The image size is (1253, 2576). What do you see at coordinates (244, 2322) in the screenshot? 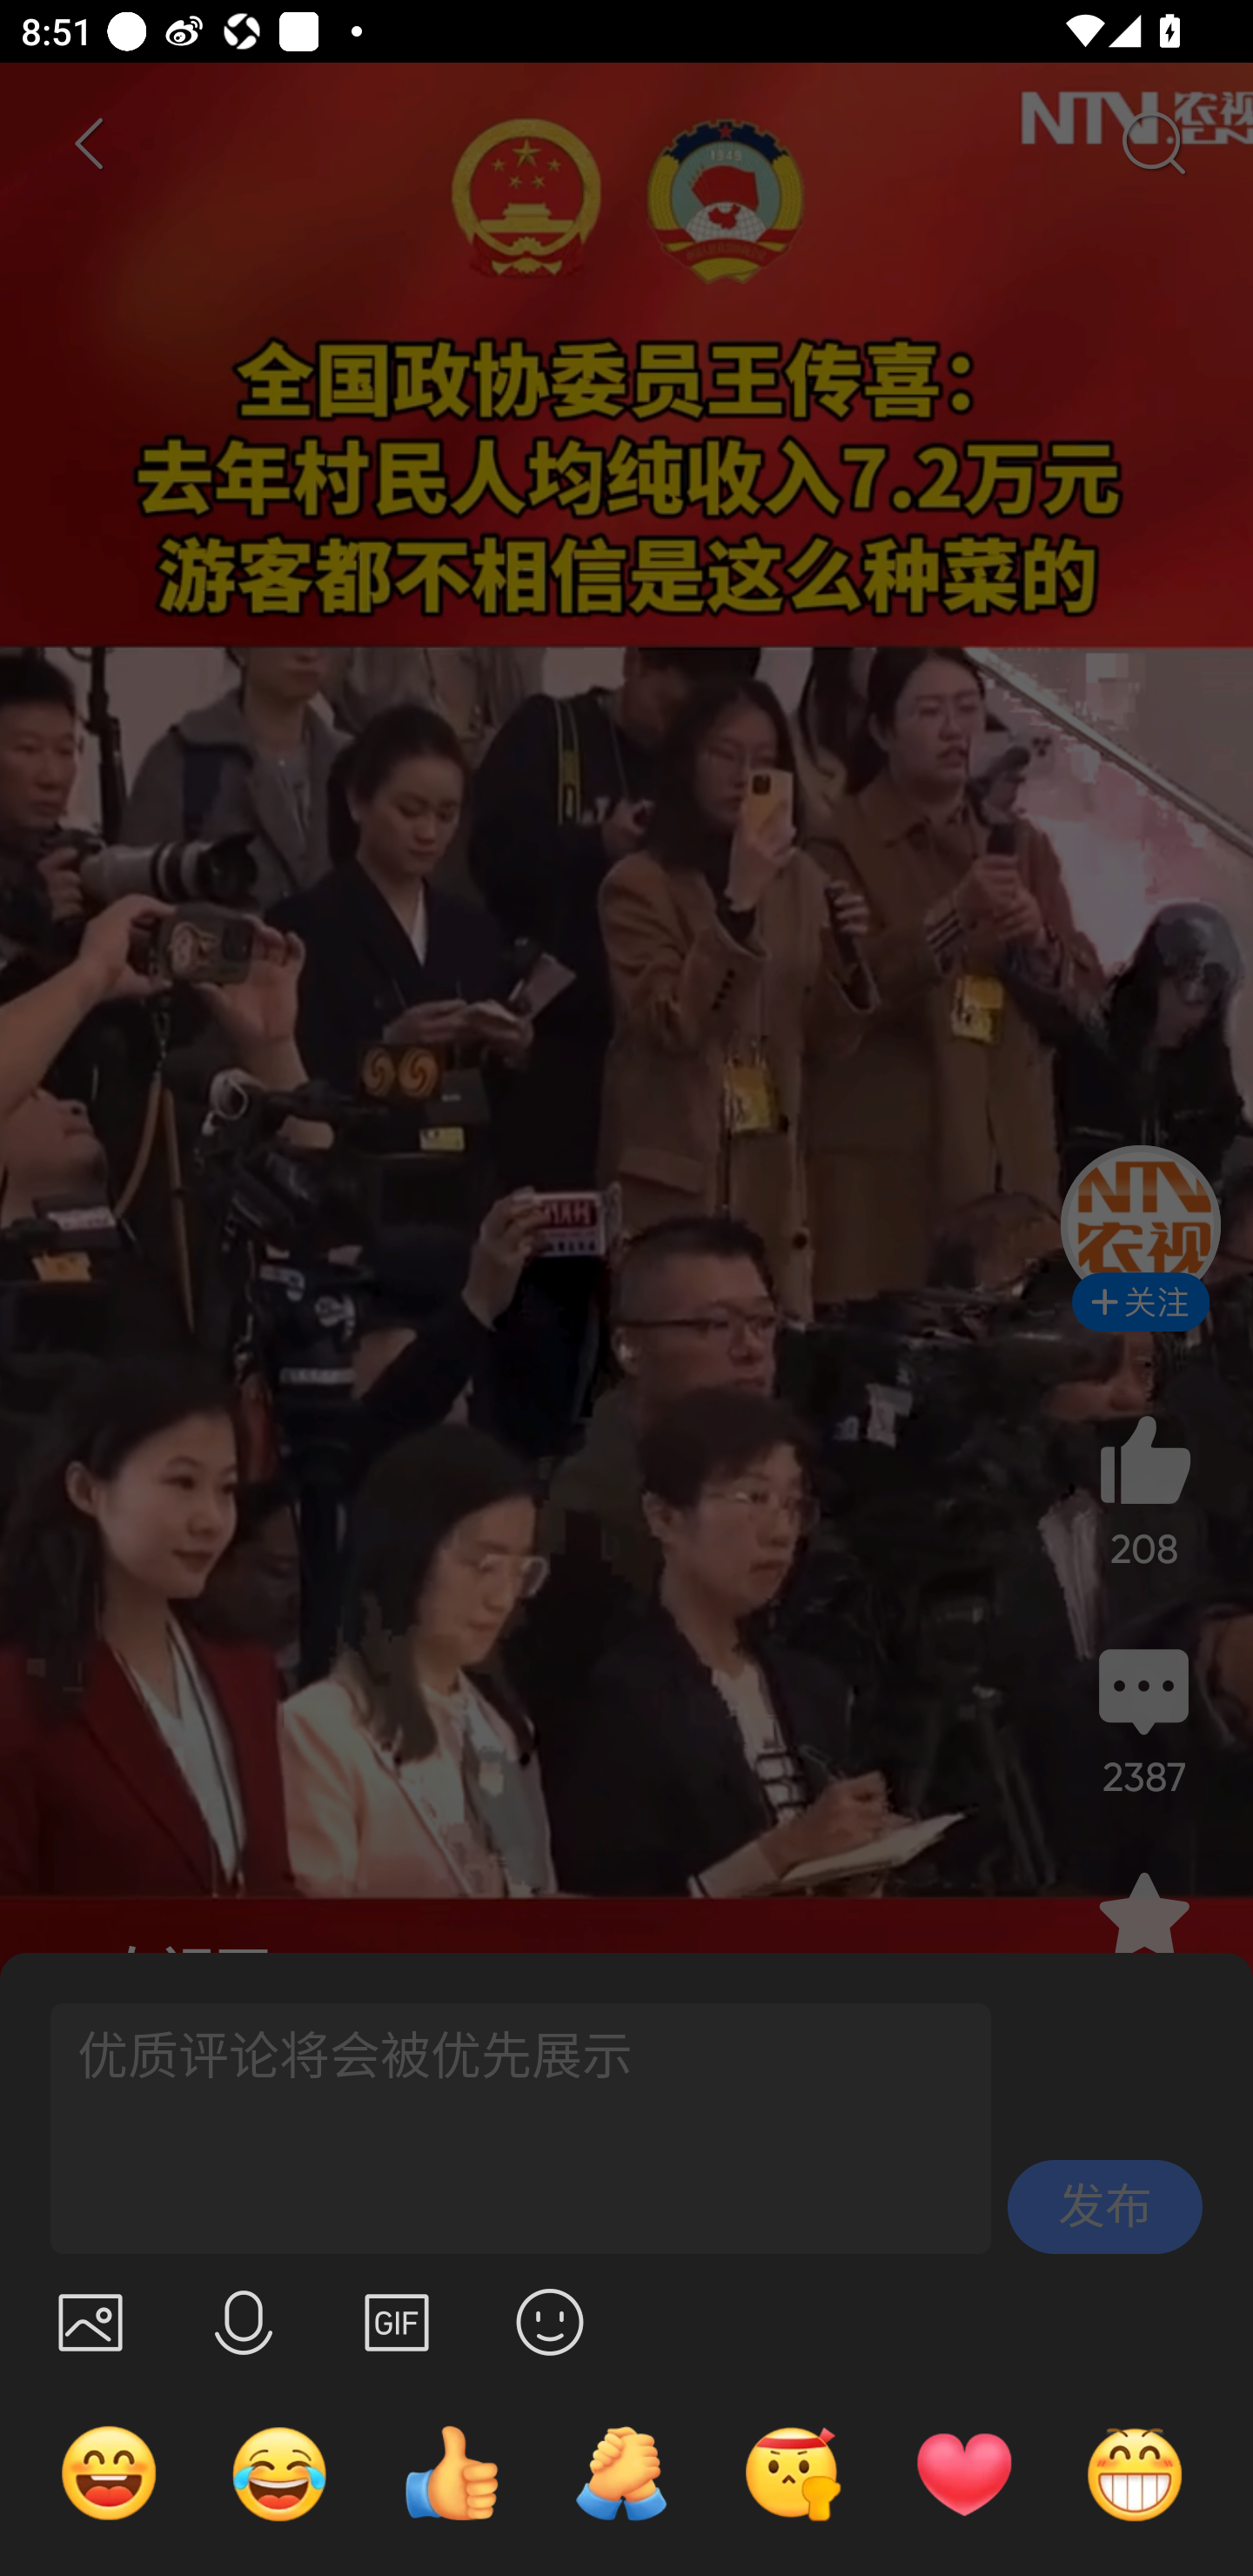
I see `` at bounding box center [244, 2322].